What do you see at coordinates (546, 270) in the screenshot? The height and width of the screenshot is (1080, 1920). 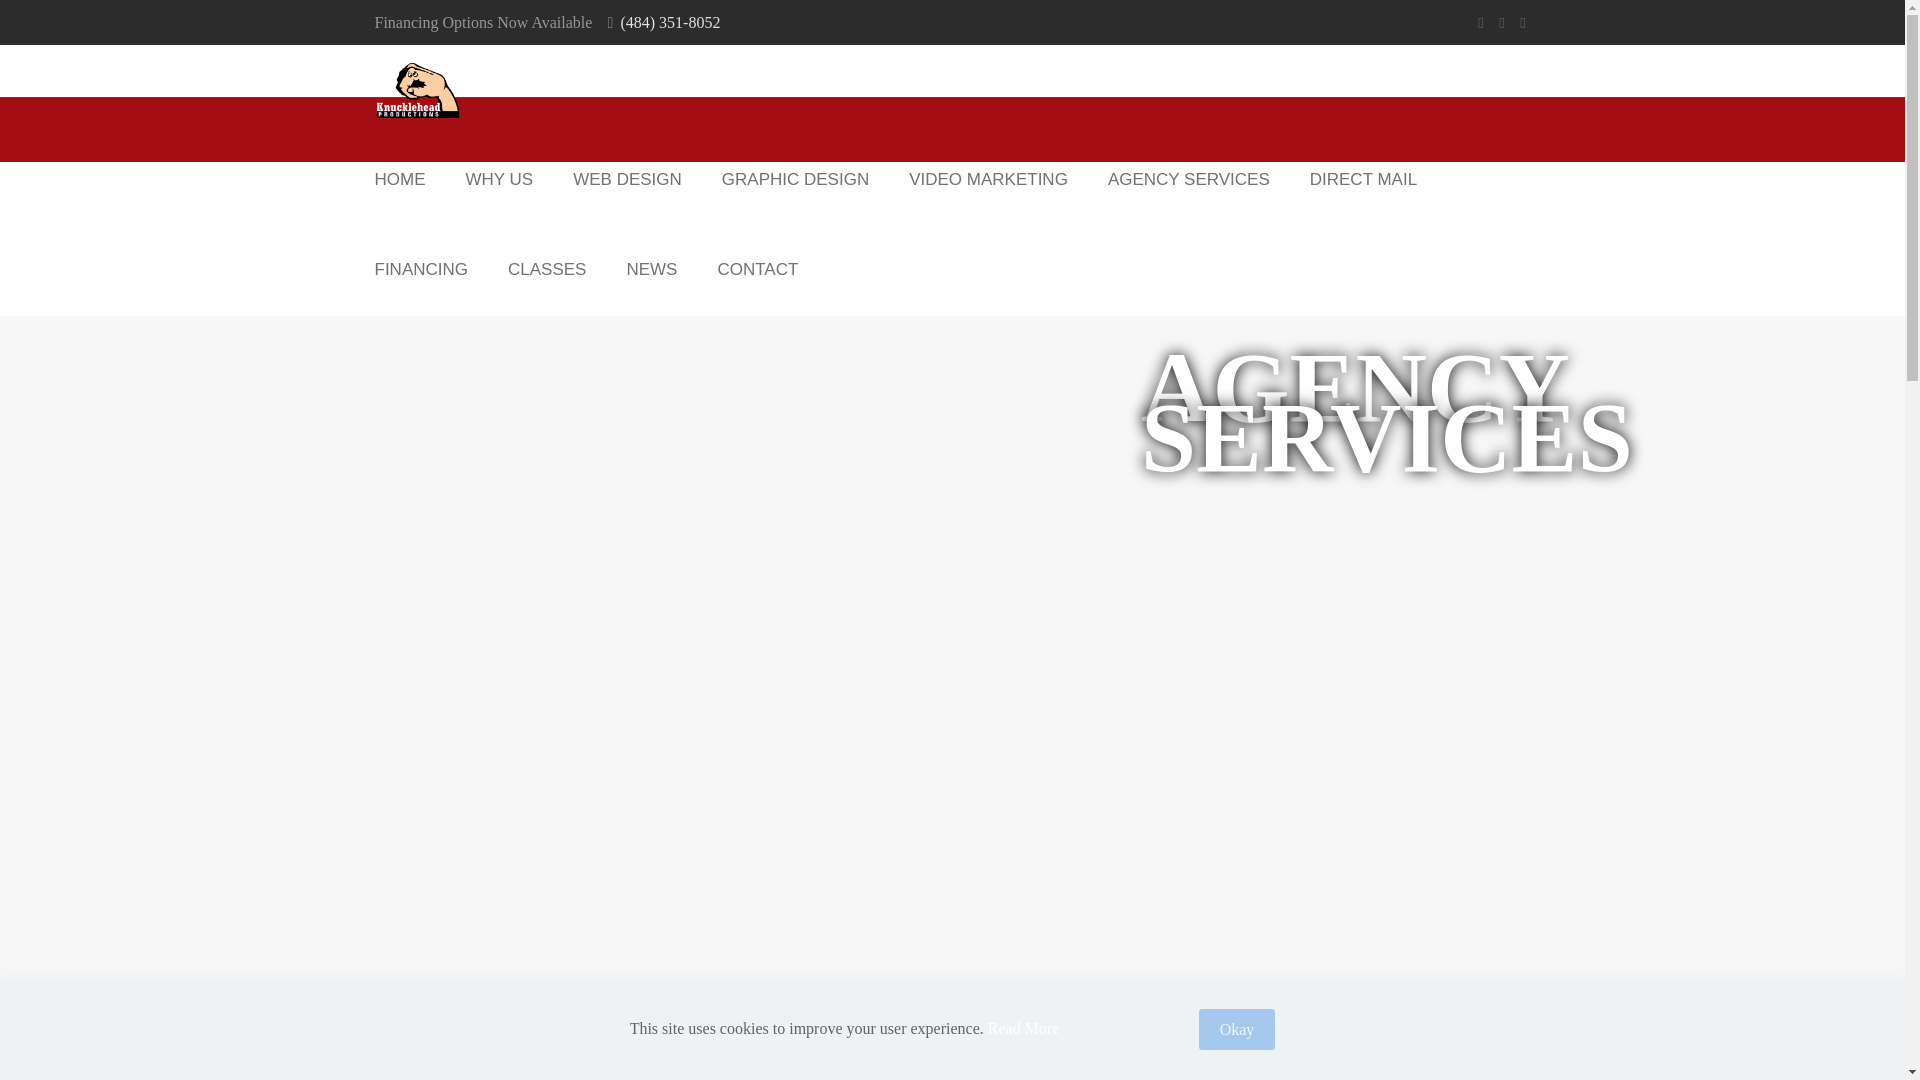 I see `CLASSES` at bounding box center [546, 270].